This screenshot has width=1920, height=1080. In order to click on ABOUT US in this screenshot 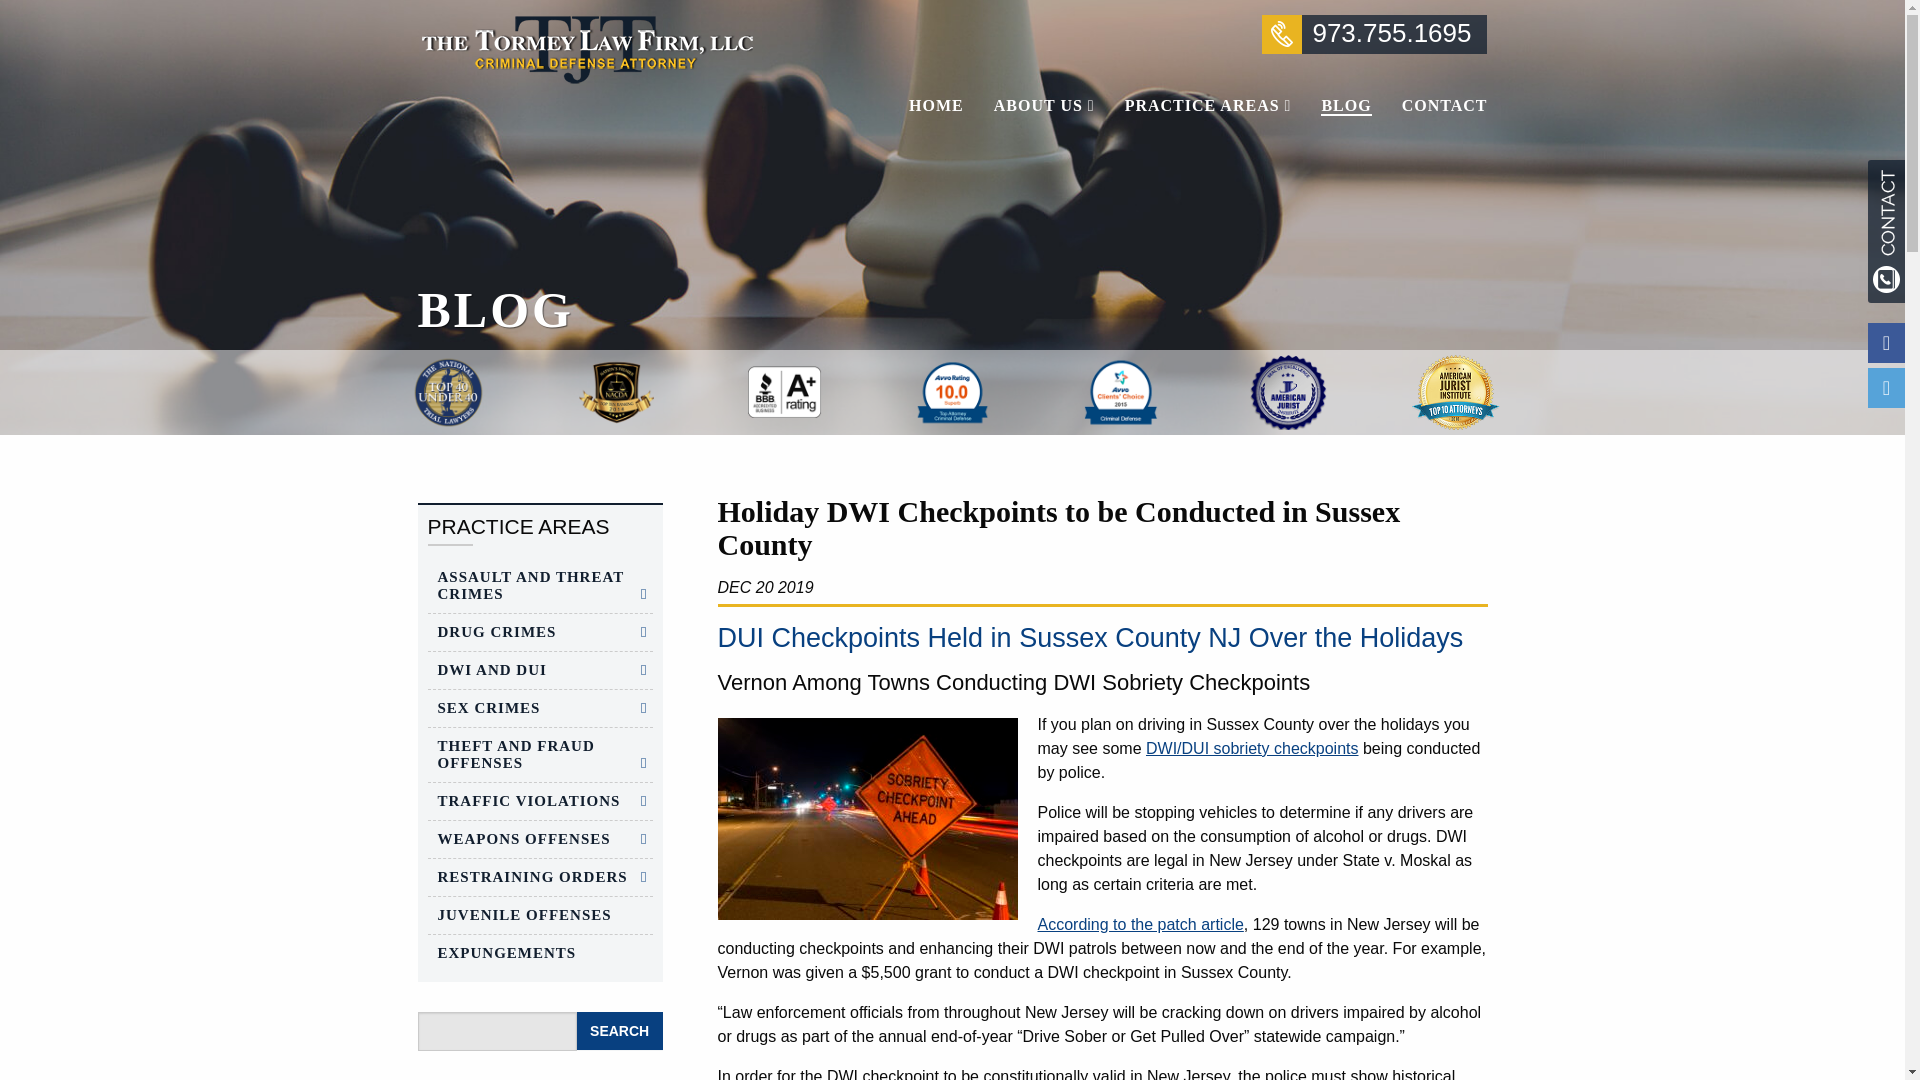, I will do `click(1044, 106)`.